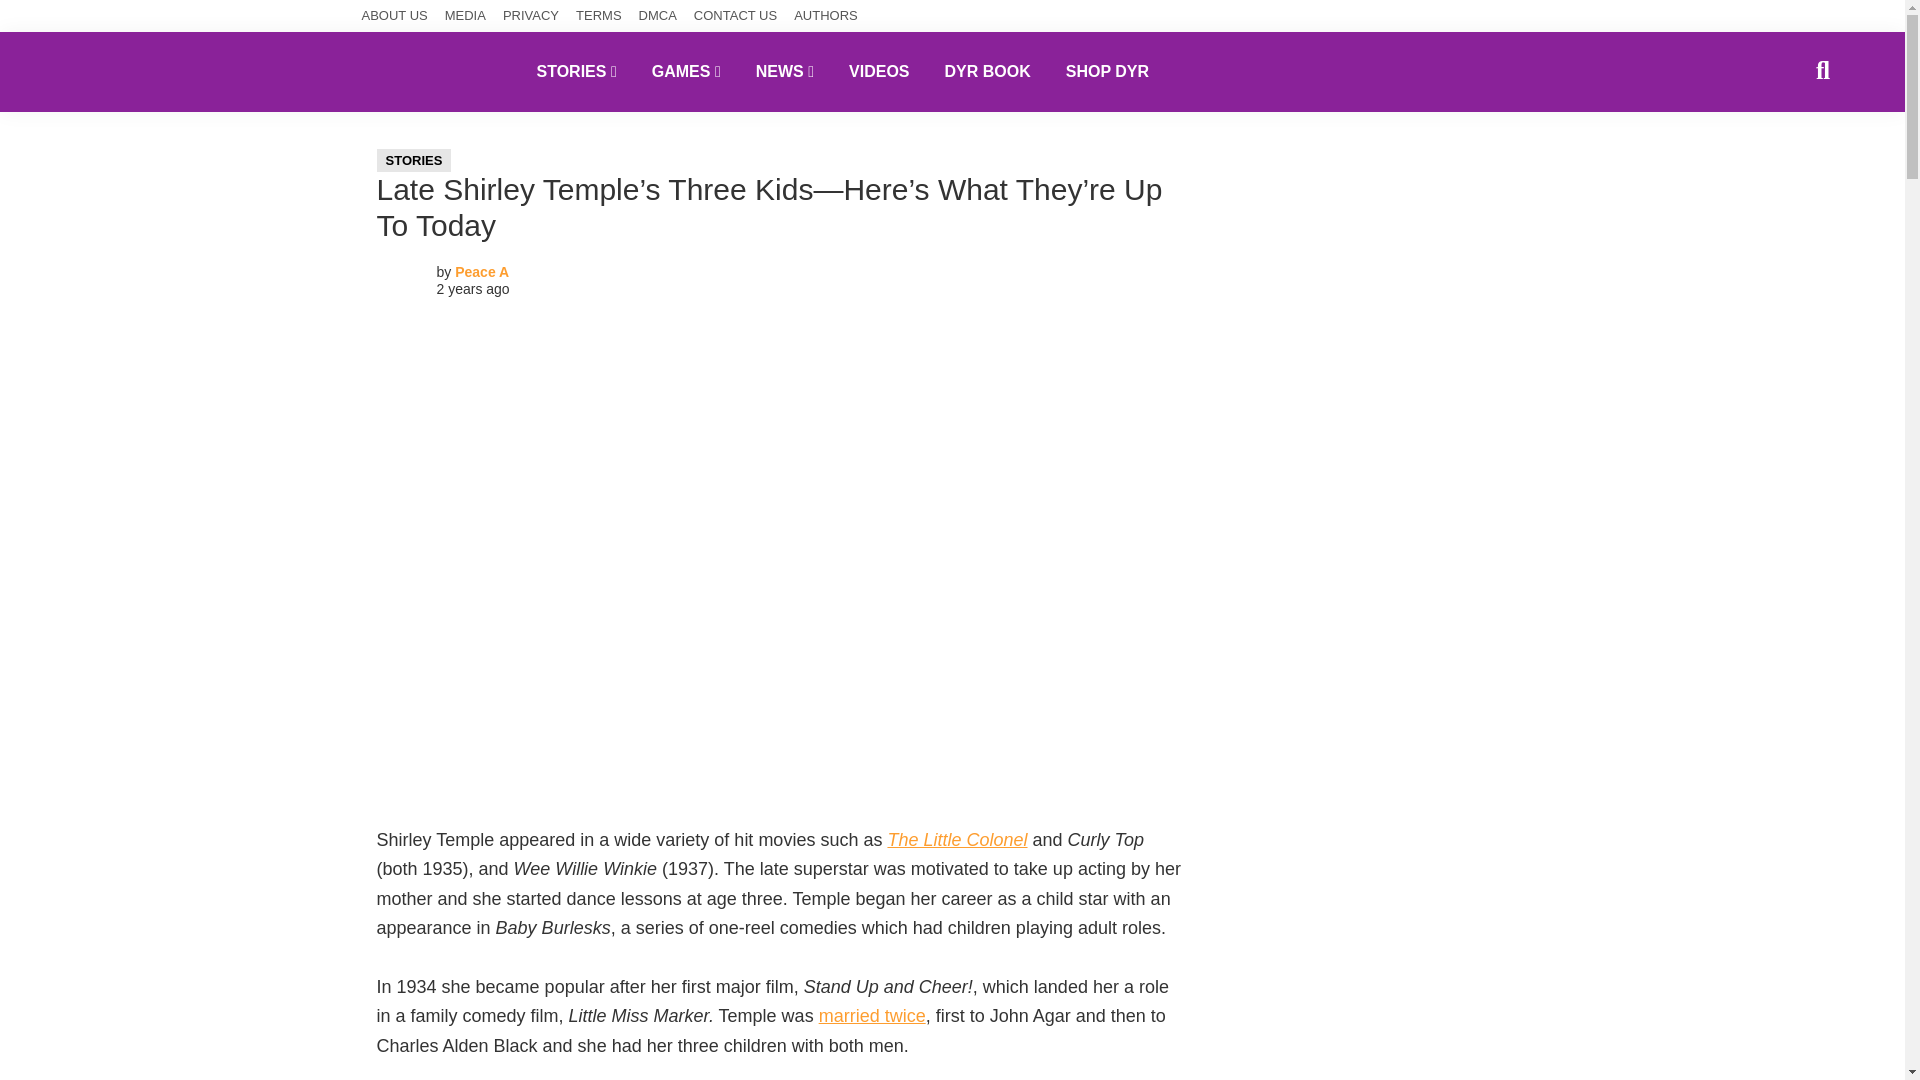  What do you see at coordinates (465, 16) in the screenshot?
I see `MEDIA` at bounding box center [465, 16].